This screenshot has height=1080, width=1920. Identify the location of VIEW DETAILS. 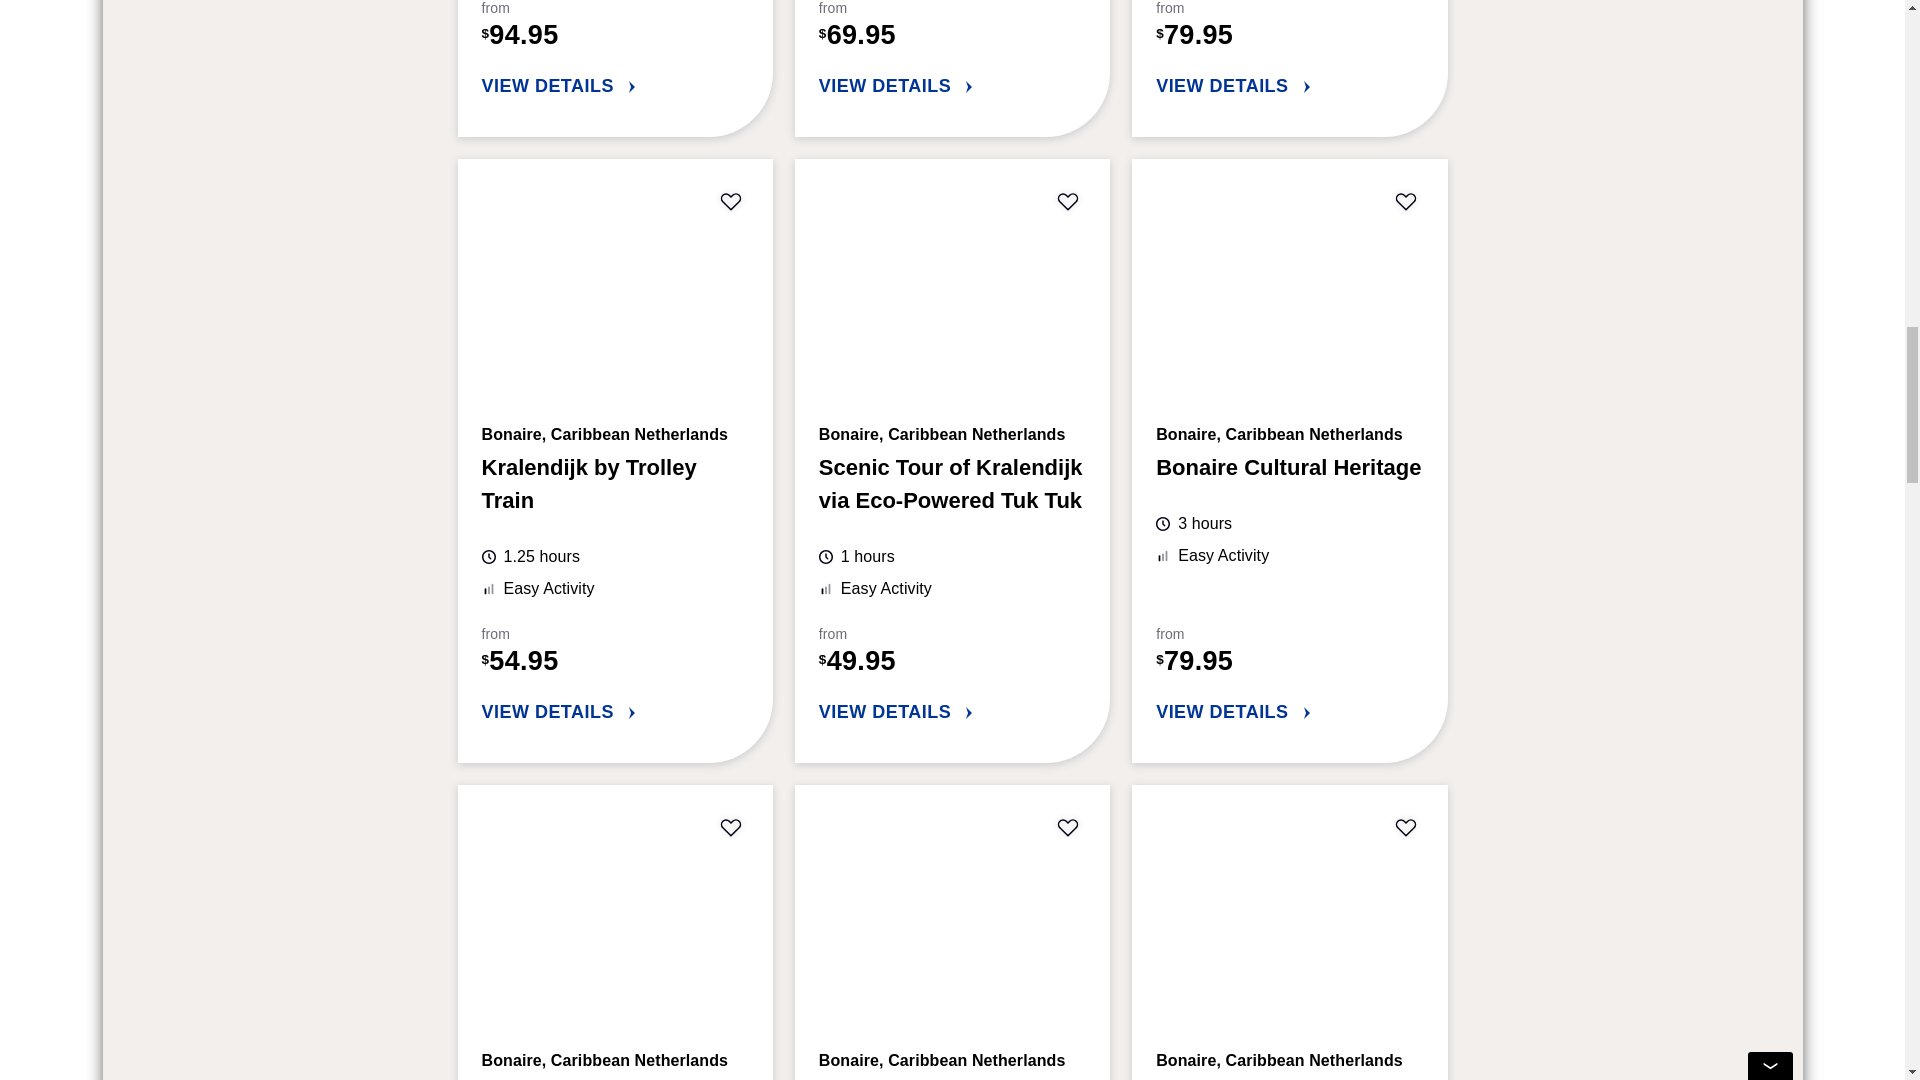
(614, 86).